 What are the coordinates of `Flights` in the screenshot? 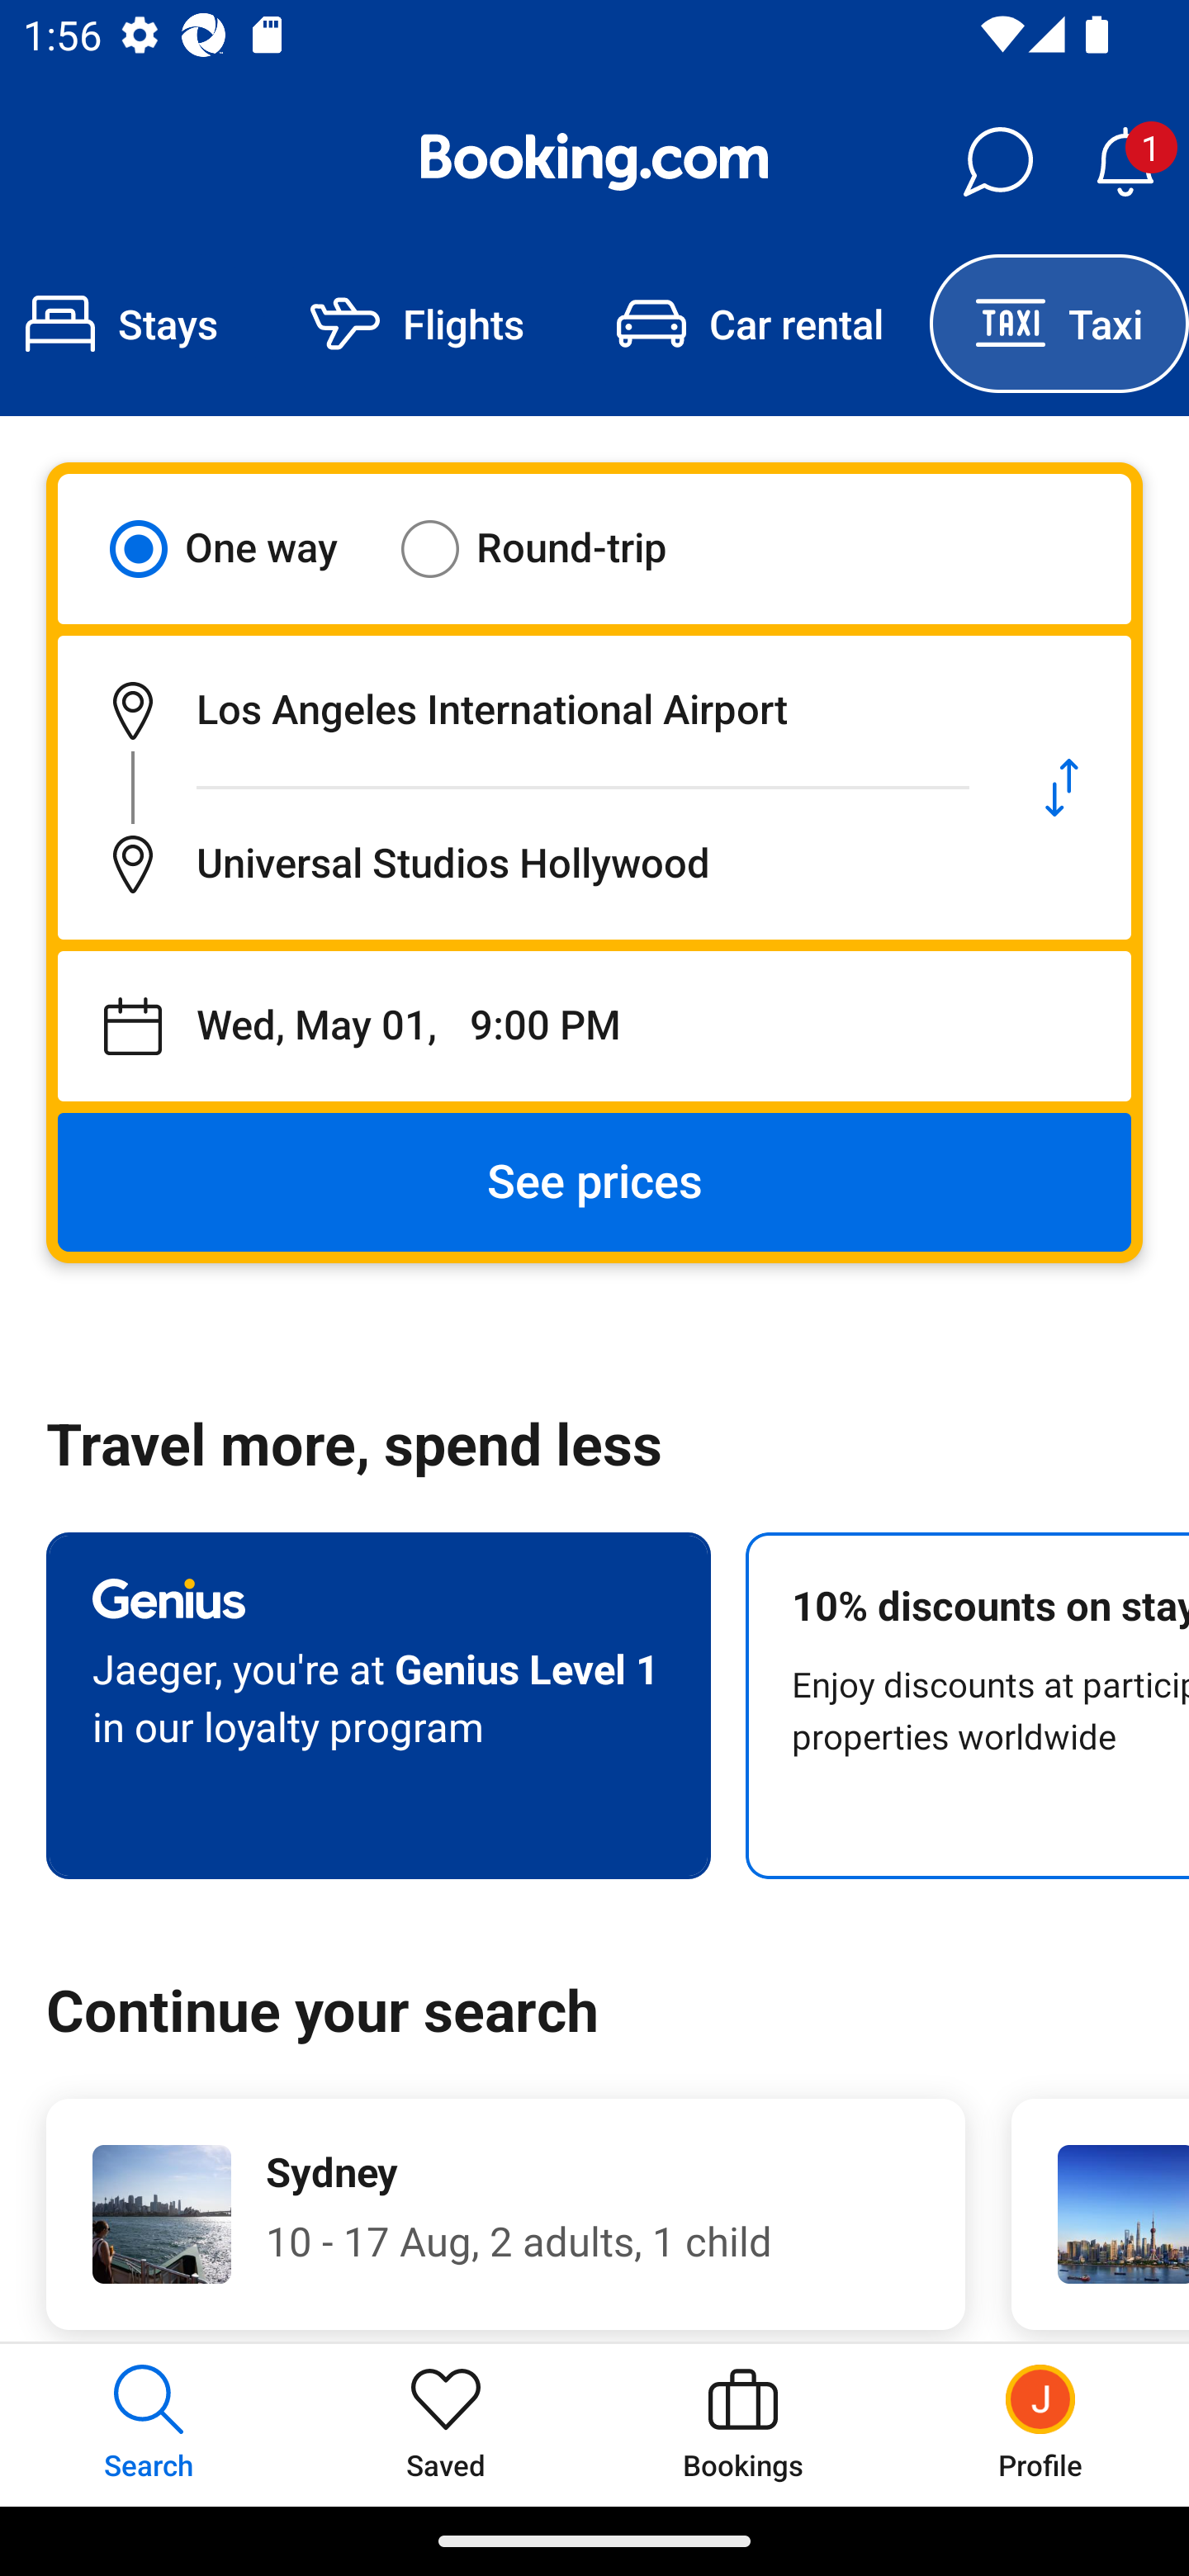 It's located at (417, 324).